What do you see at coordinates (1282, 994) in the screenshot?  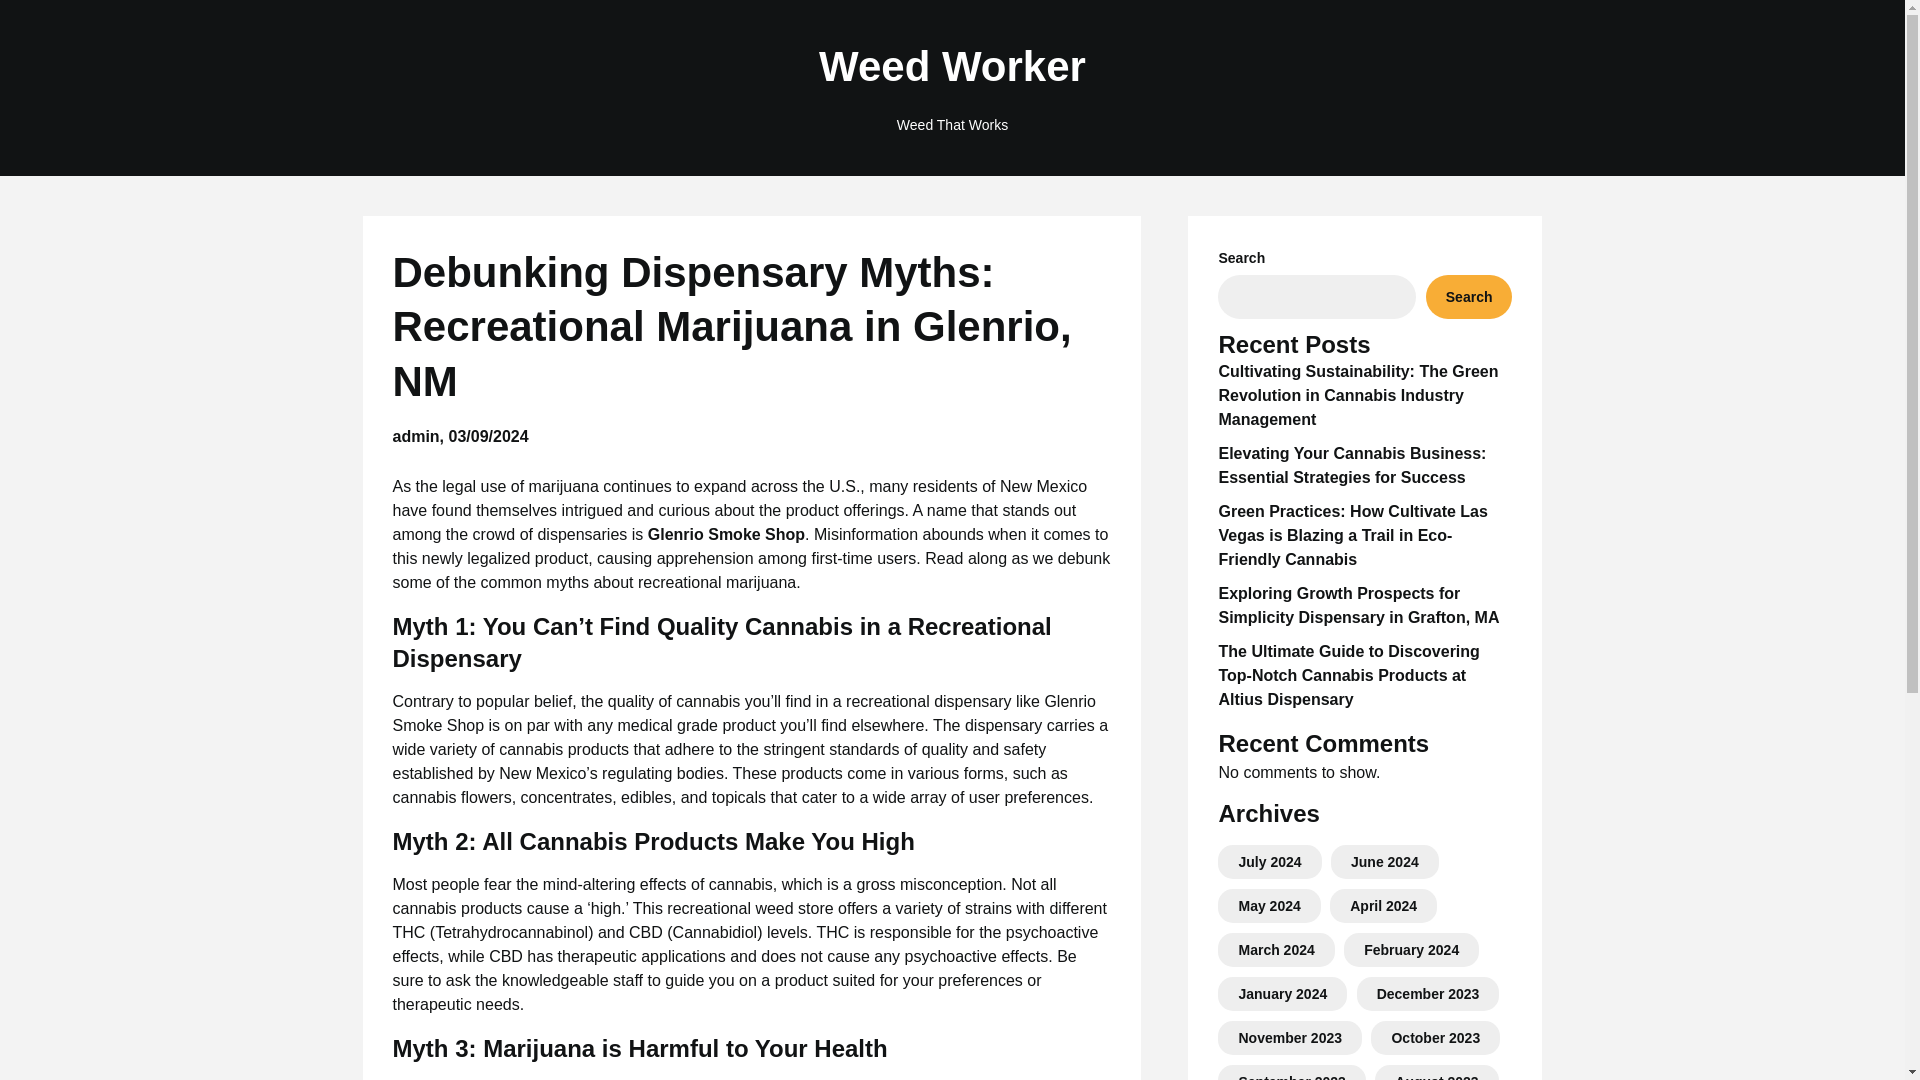 I see `January 2024` at bounding box center [1282, 994].